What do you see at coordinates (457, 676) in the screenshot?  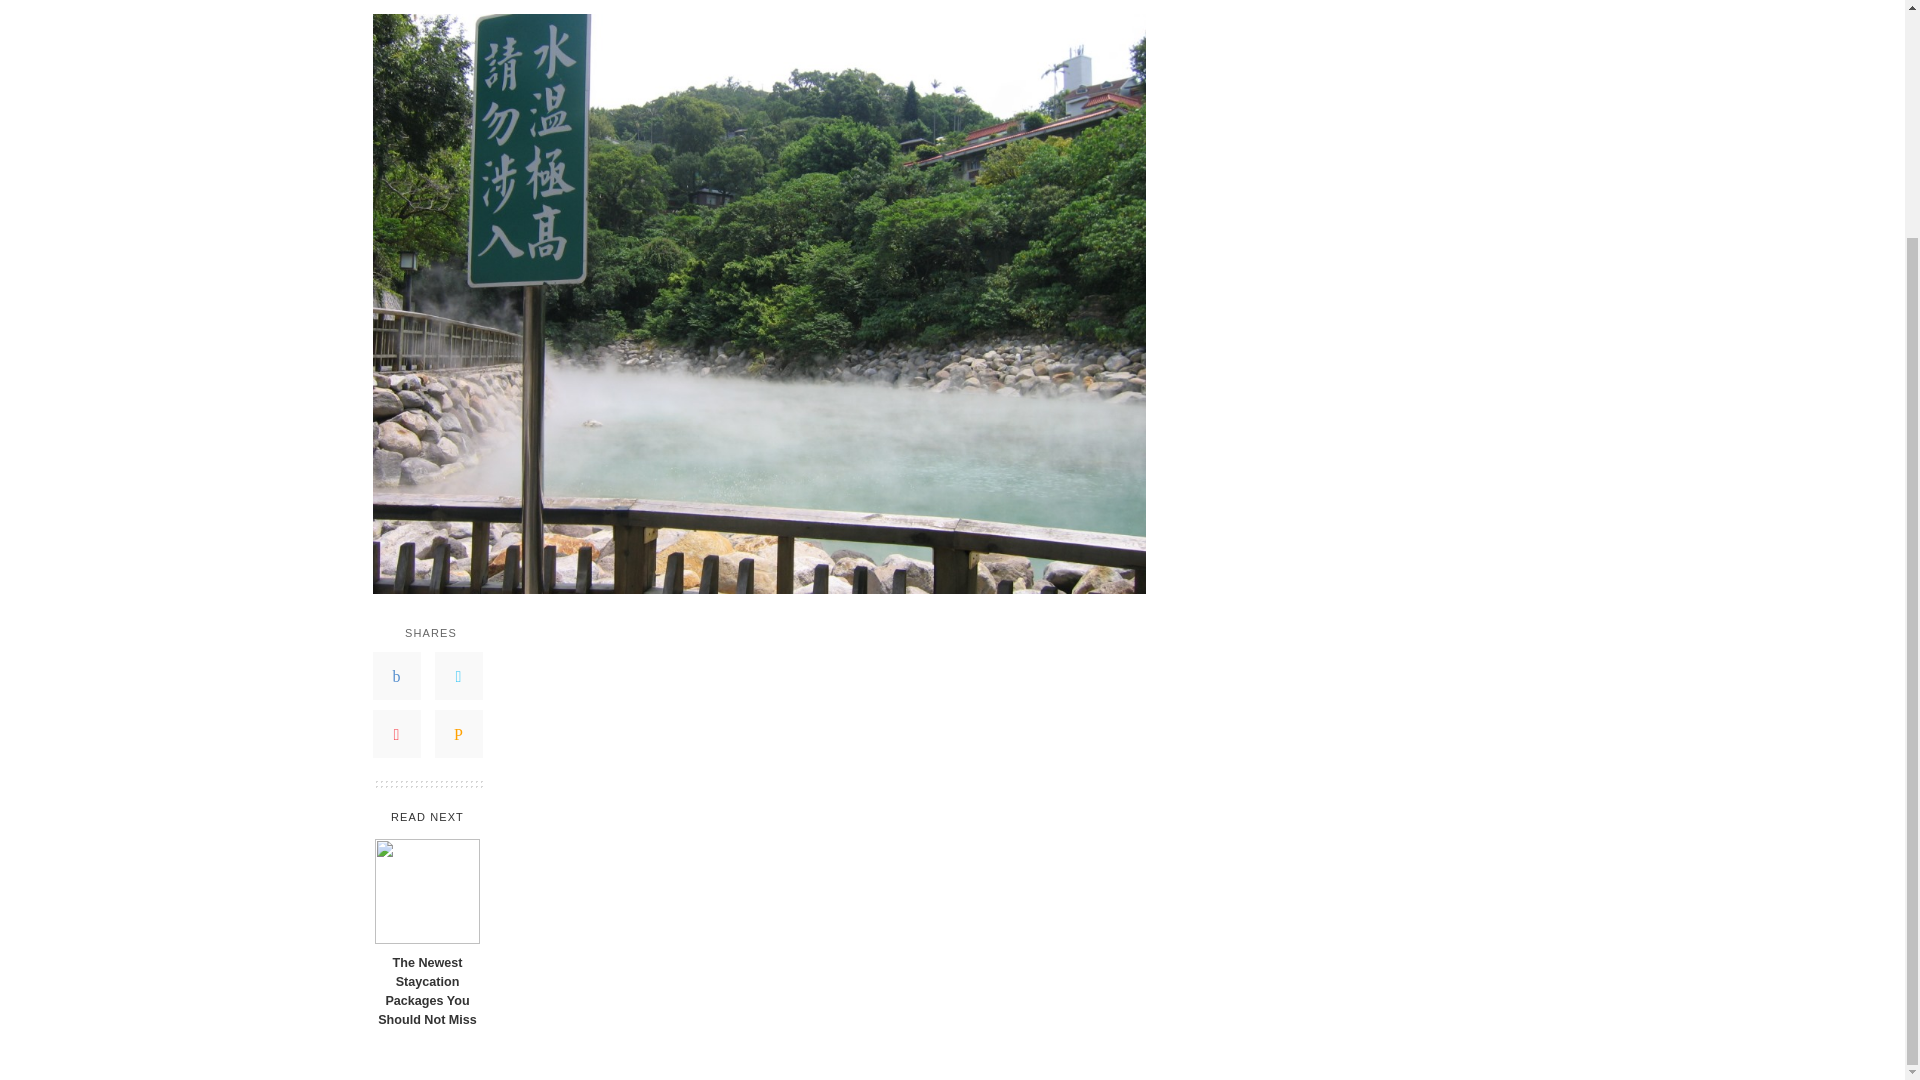 I see `Twitter` at bounding box center [457, 676].